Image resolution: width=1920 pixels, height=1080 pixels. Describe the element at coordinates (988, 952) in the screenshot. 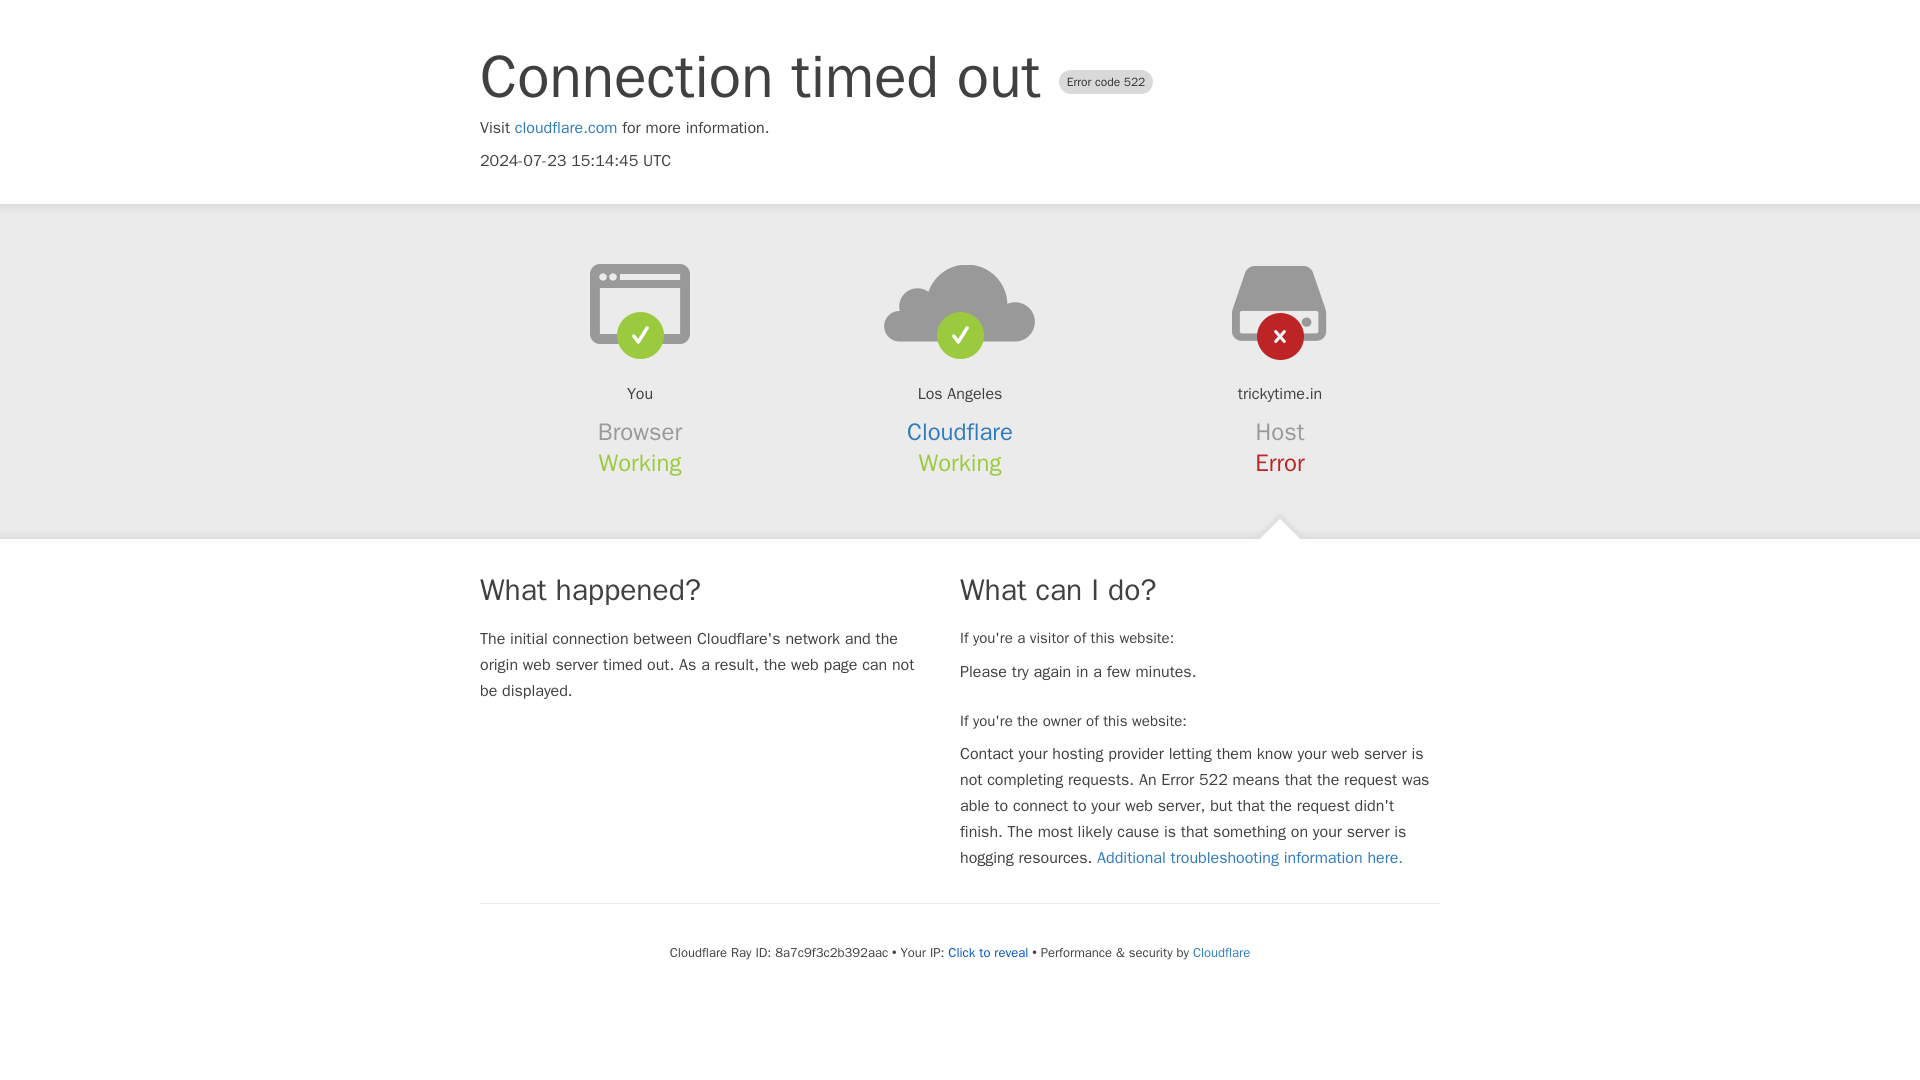

I see `Click to reveal` at that location.